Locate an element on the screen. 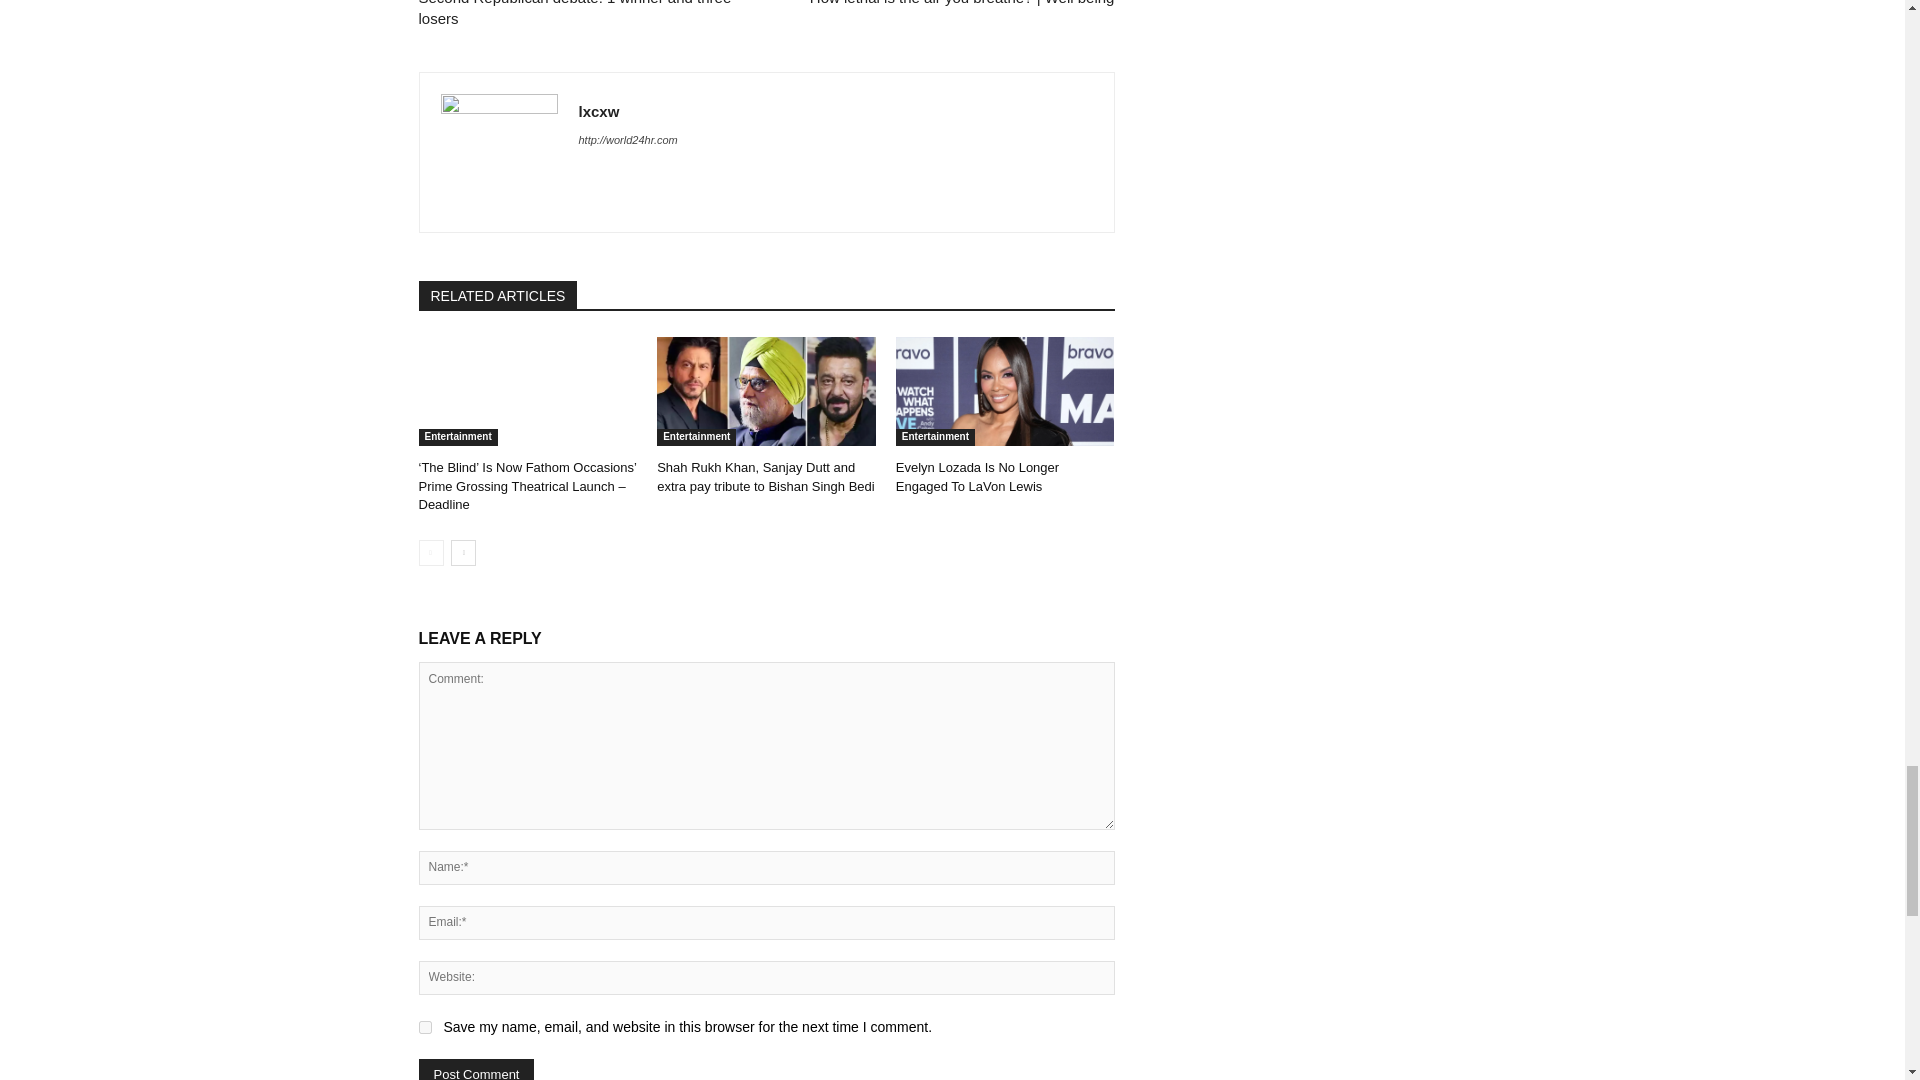 The width and height of the screenshot is (1920, 1080). yes is located at coordinates (424, 1026).